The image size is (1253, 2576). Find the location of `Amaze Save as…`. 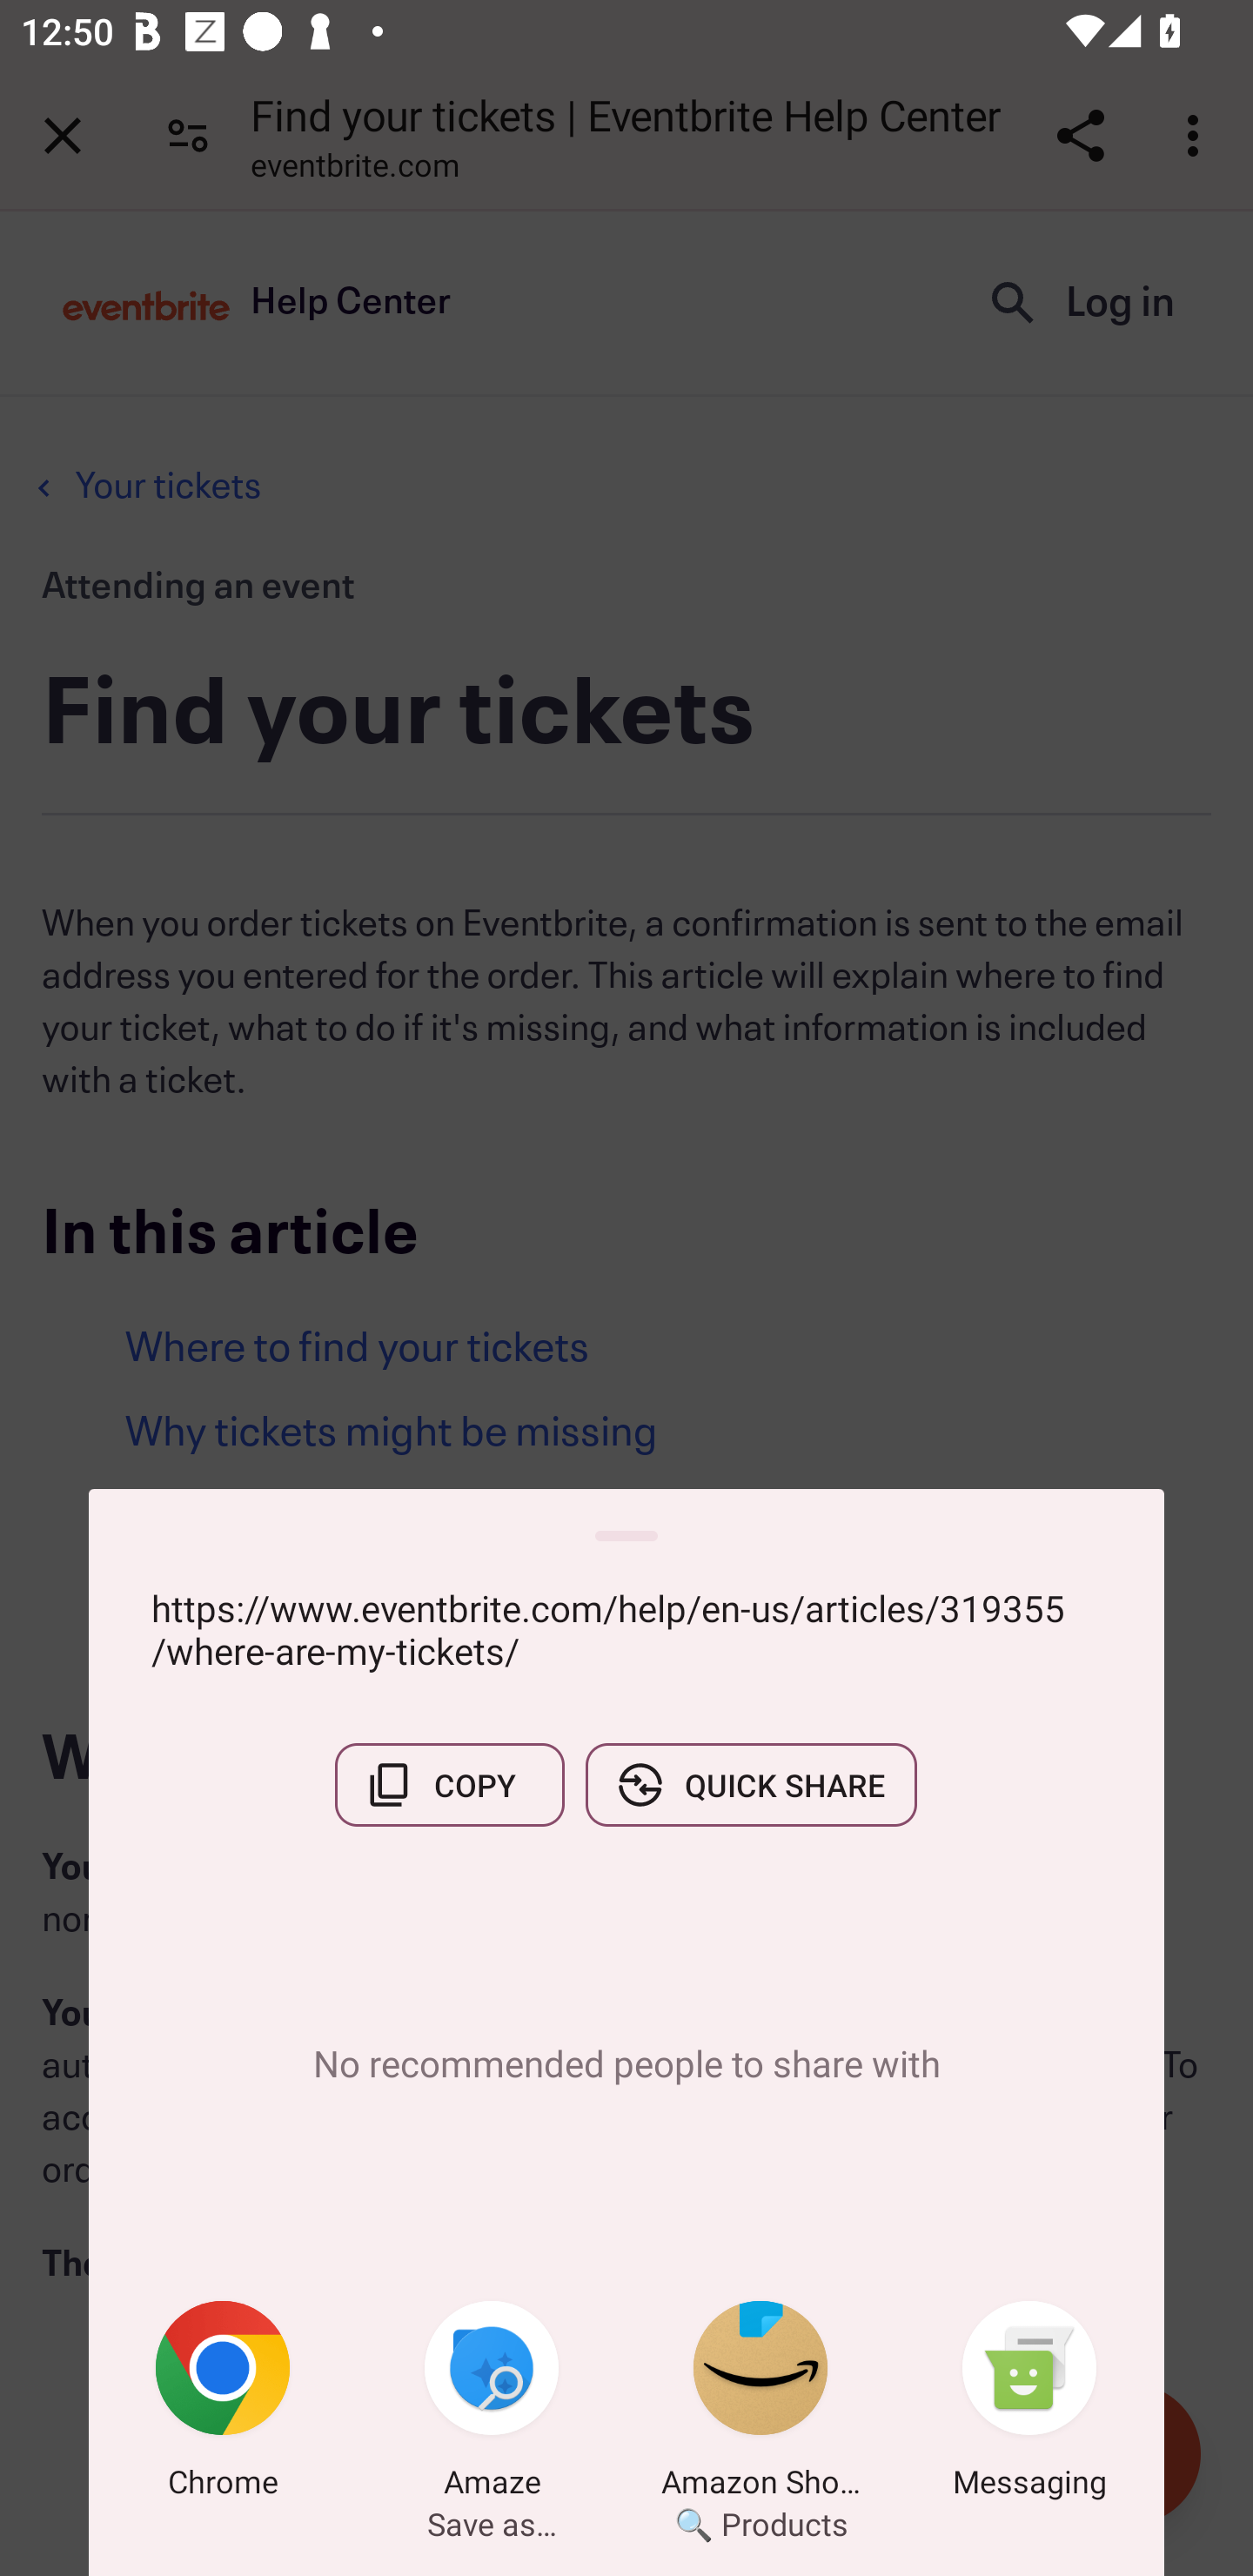

Amaze Save as… is located at coordinates (492, 2405).